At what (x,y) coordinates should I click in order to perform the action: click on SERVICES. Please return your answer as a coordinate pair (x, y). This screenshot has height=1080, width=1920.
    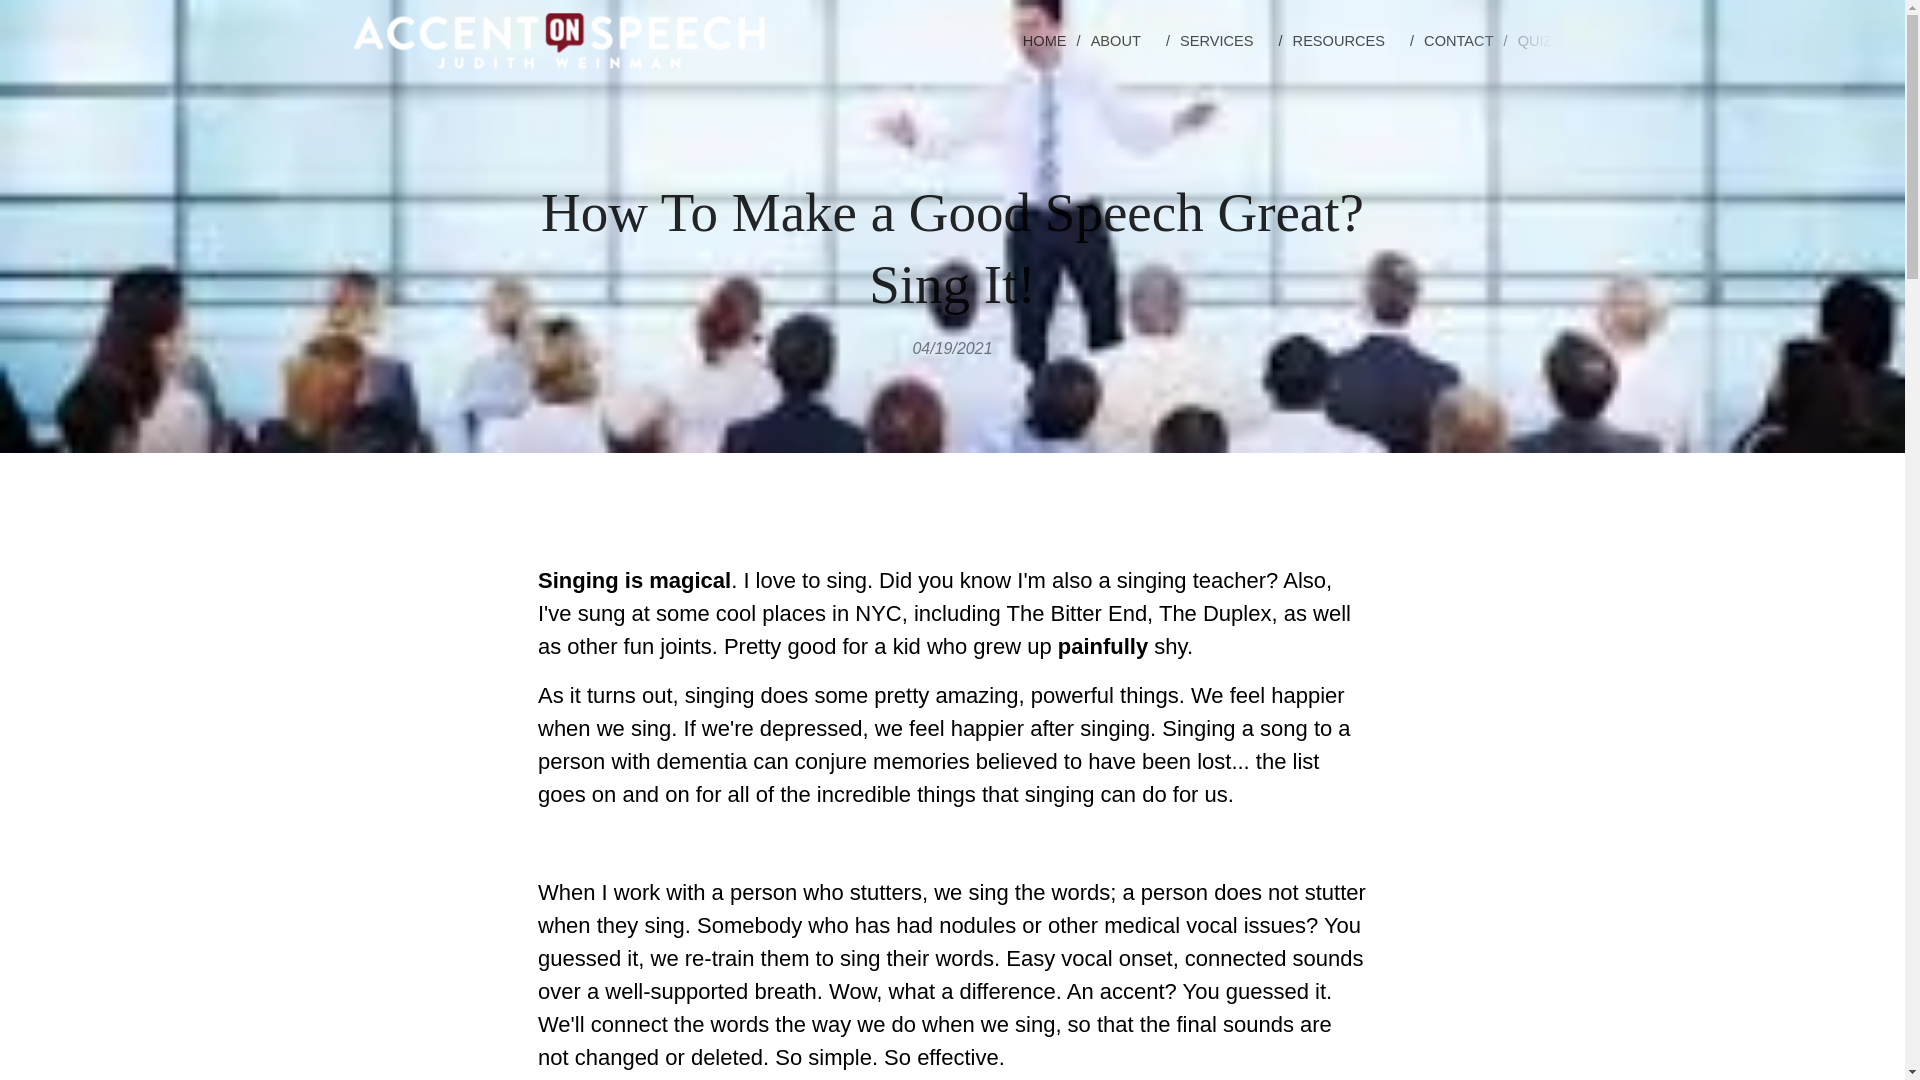
    Looking at the image, I should click on (1226, 40).